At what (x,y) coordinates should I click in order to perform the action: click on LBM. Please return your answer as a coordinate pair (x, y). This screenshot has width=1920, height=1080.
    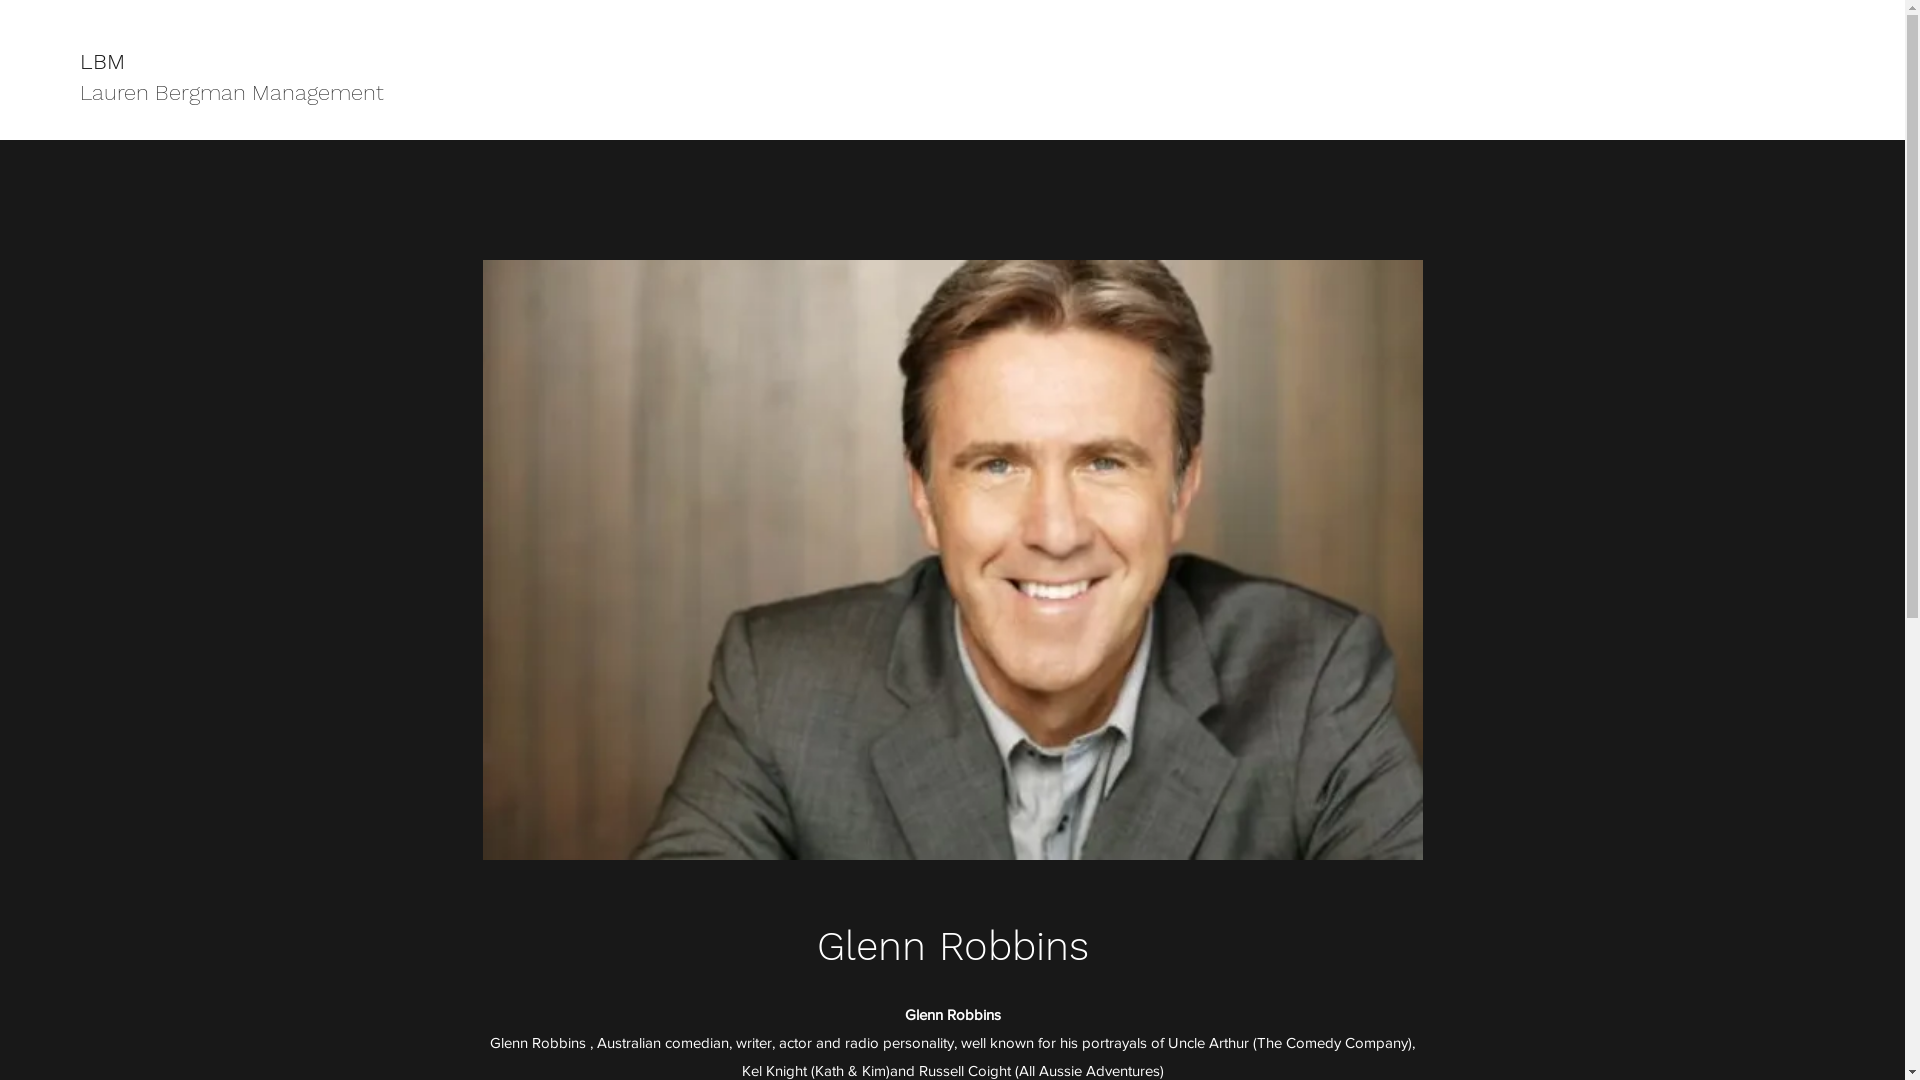
    Looking at the image, I should click on (102, 62).